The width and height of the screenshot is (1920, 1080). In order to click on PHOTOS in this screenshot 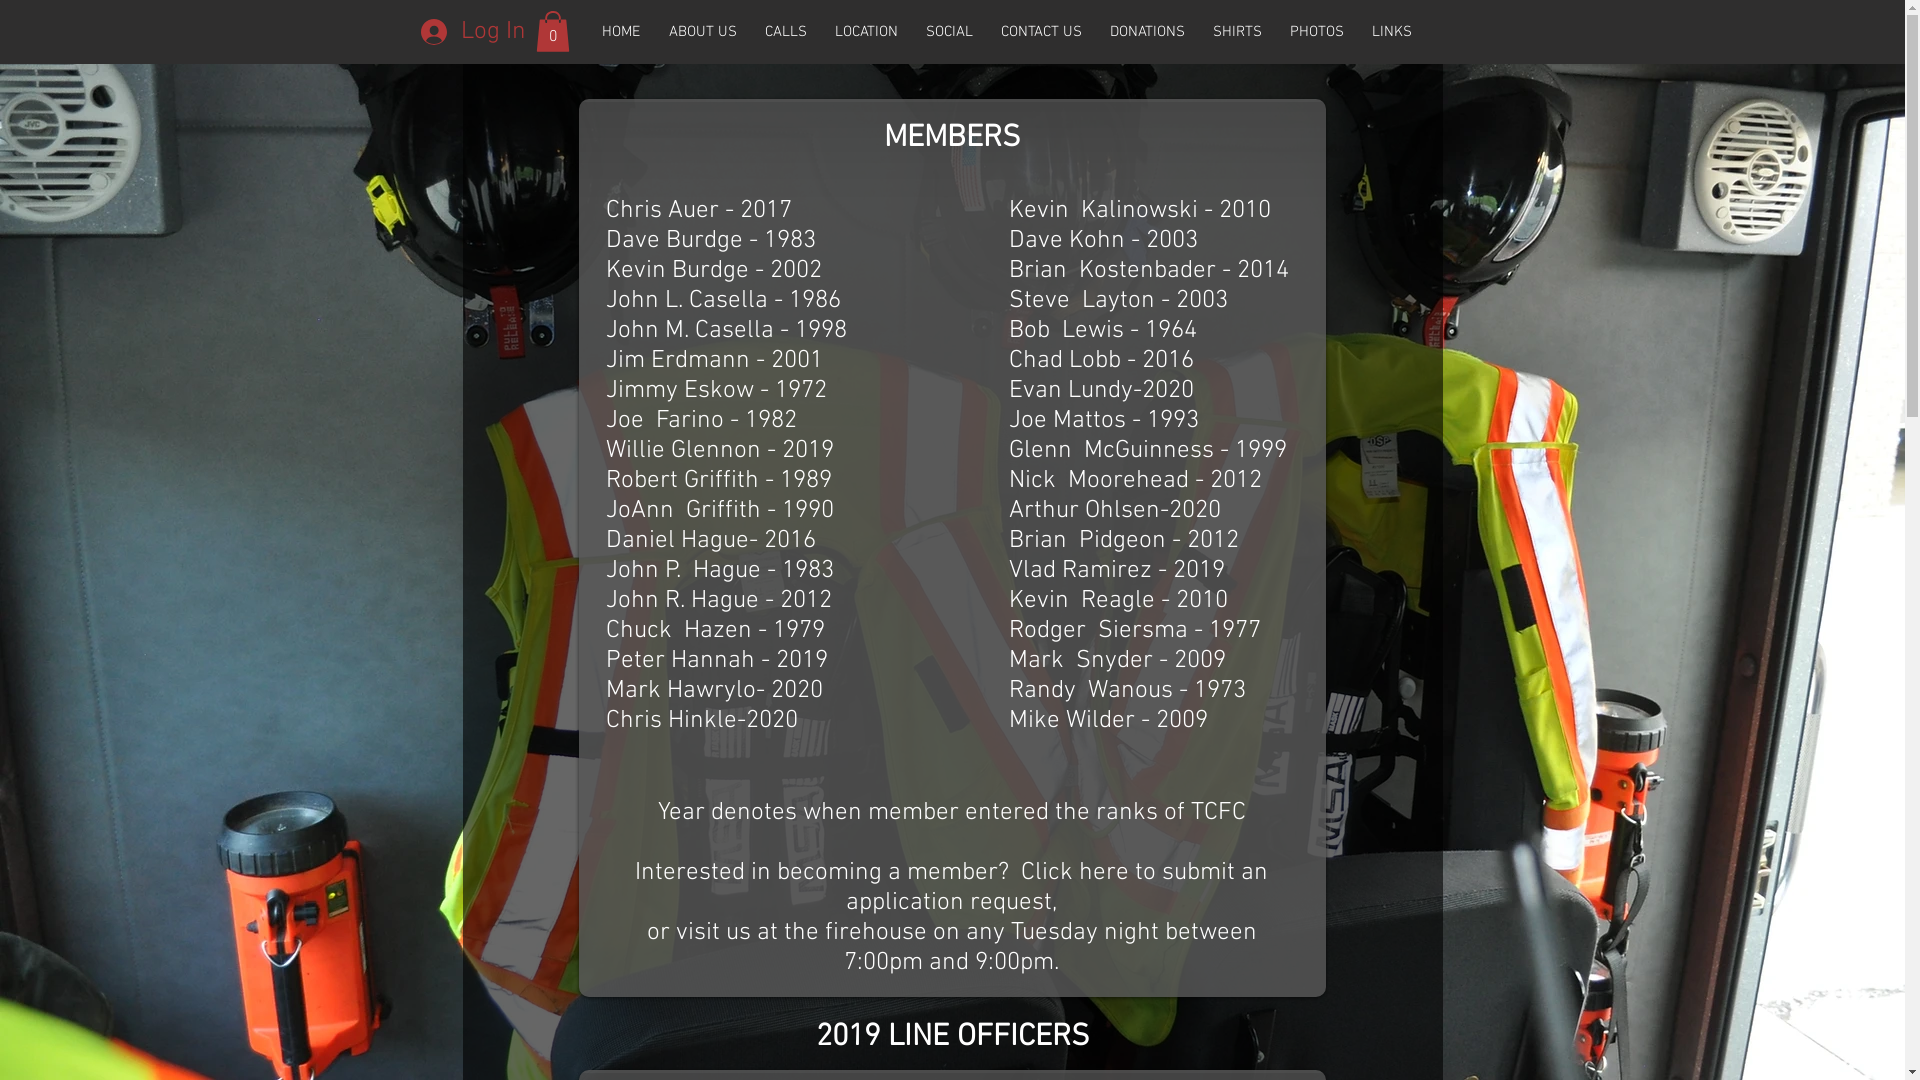, I will do `click(1317, 32)`.